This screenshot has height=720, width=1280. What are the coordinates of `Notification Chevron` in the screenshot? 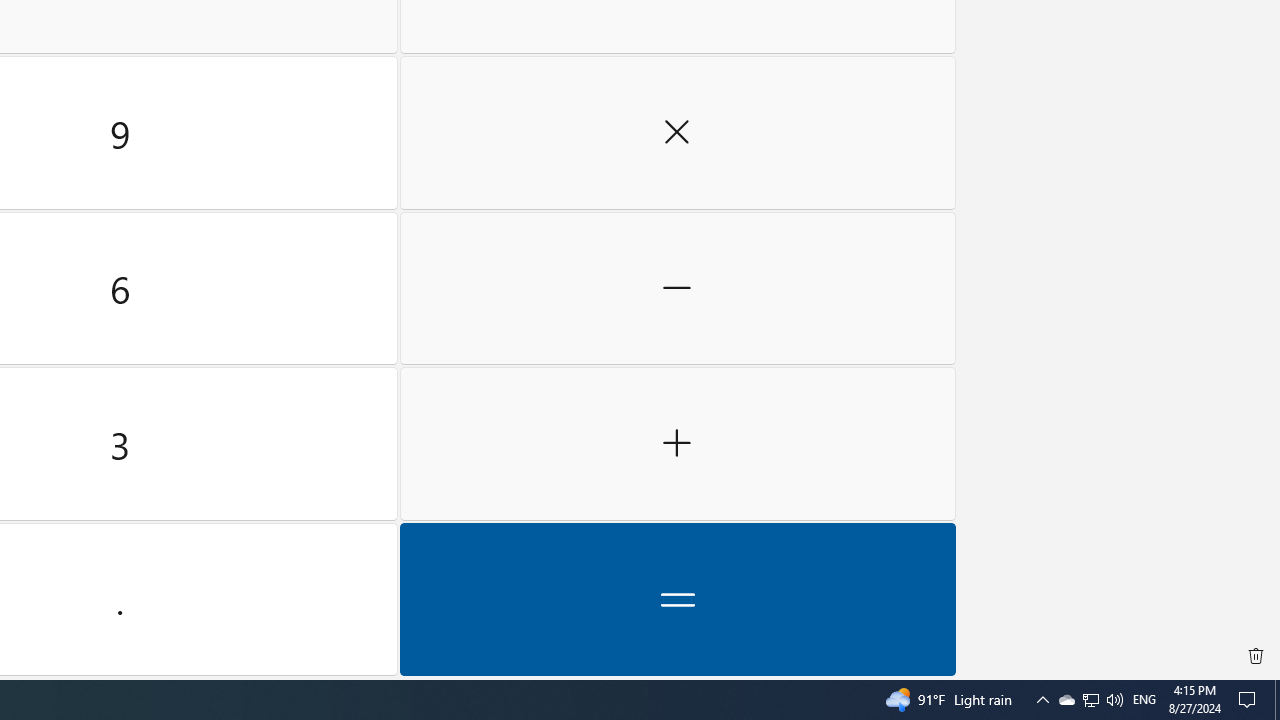 It's located at (678, 288).